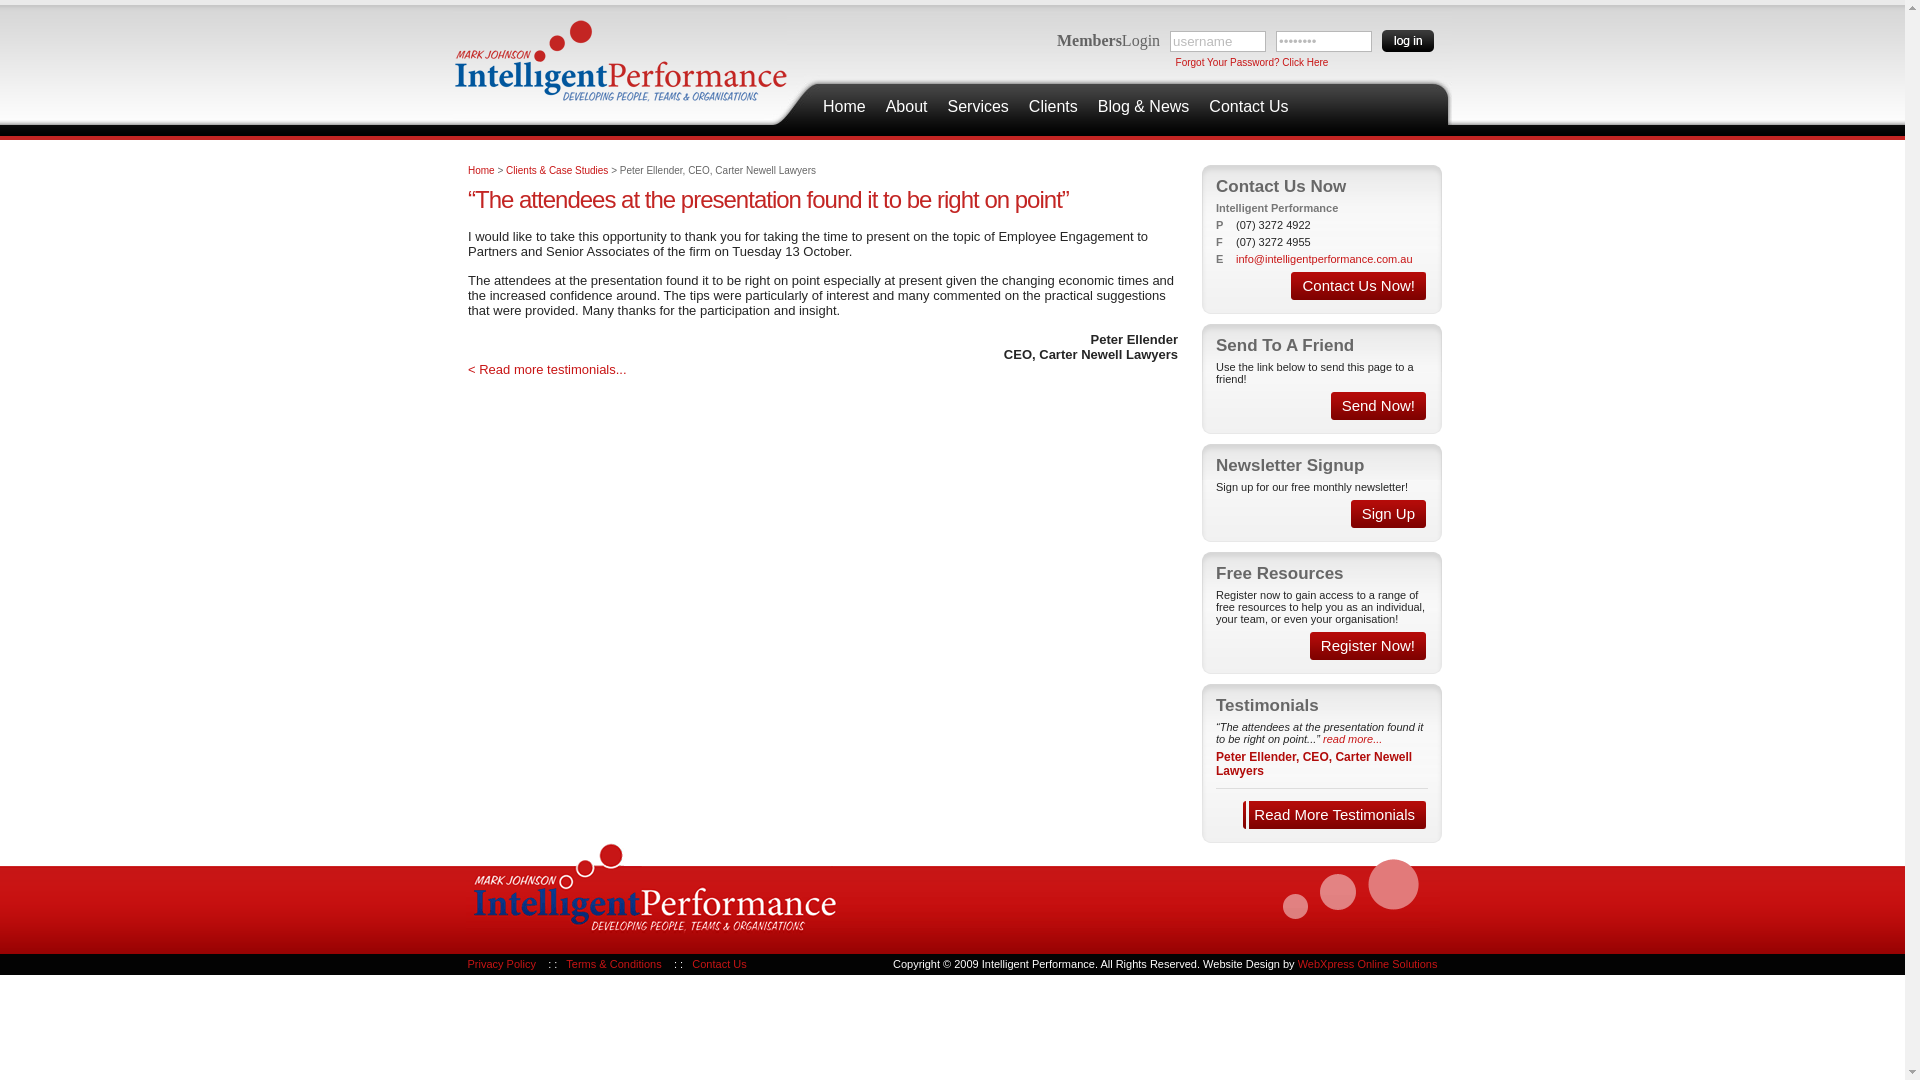  Describe the element at coordinates (1368, 646) in the screenshot. I see `Register Now!` at that location.